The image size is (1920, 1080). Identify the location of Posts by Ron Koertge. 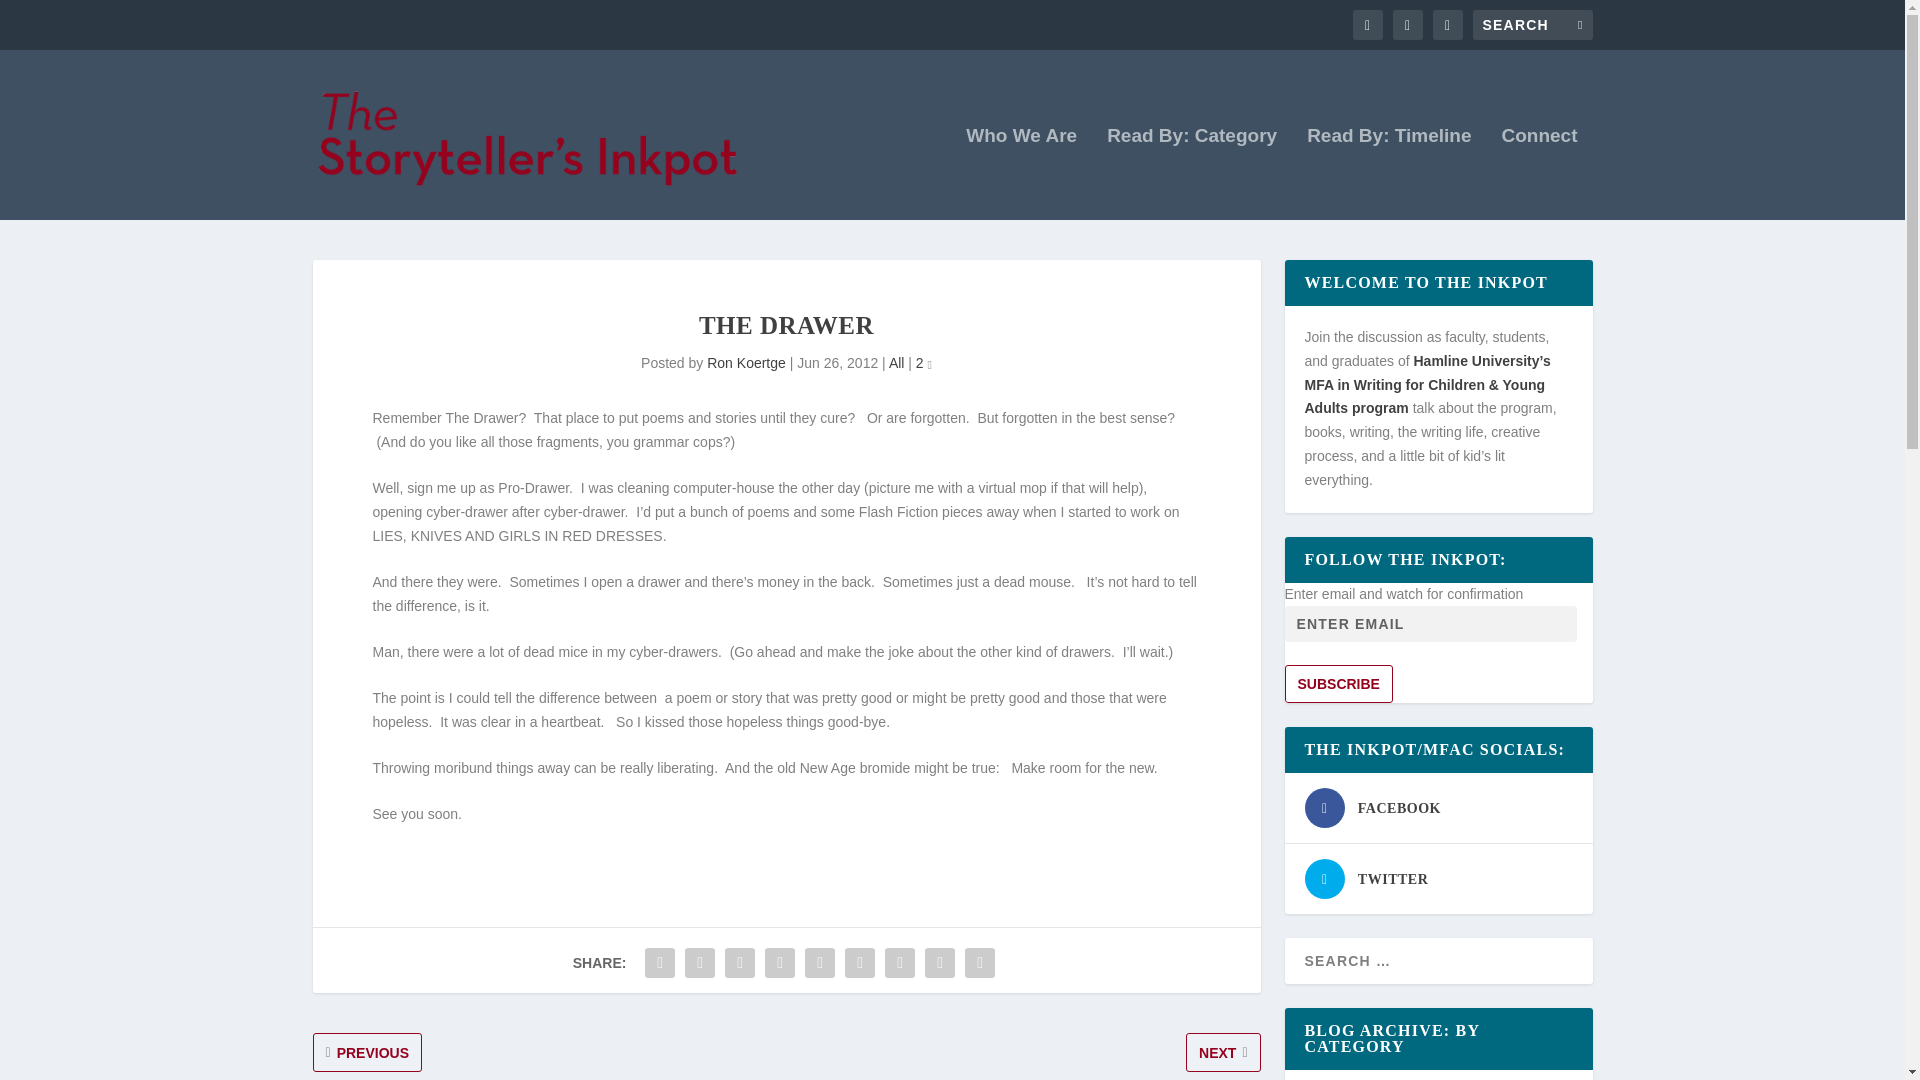
(746, 363).